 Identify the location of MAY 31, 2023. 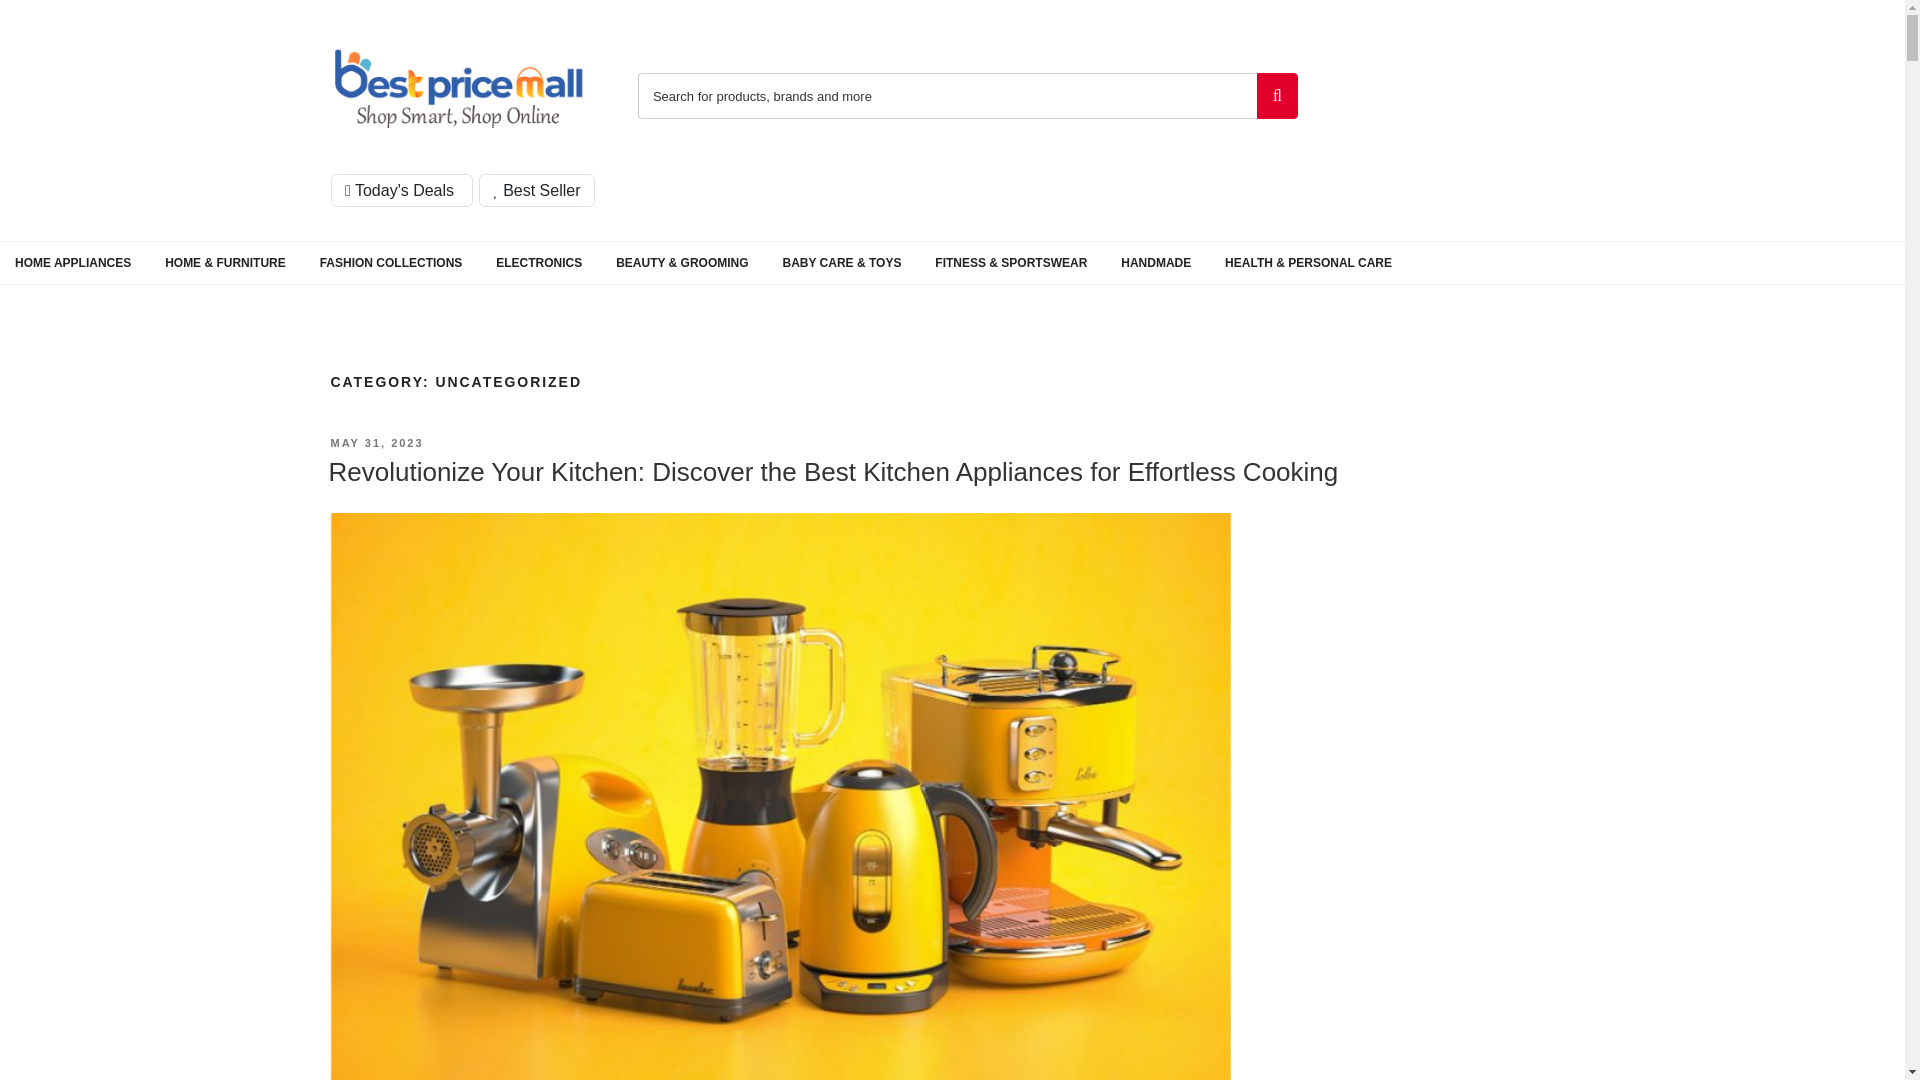
(376, 443).